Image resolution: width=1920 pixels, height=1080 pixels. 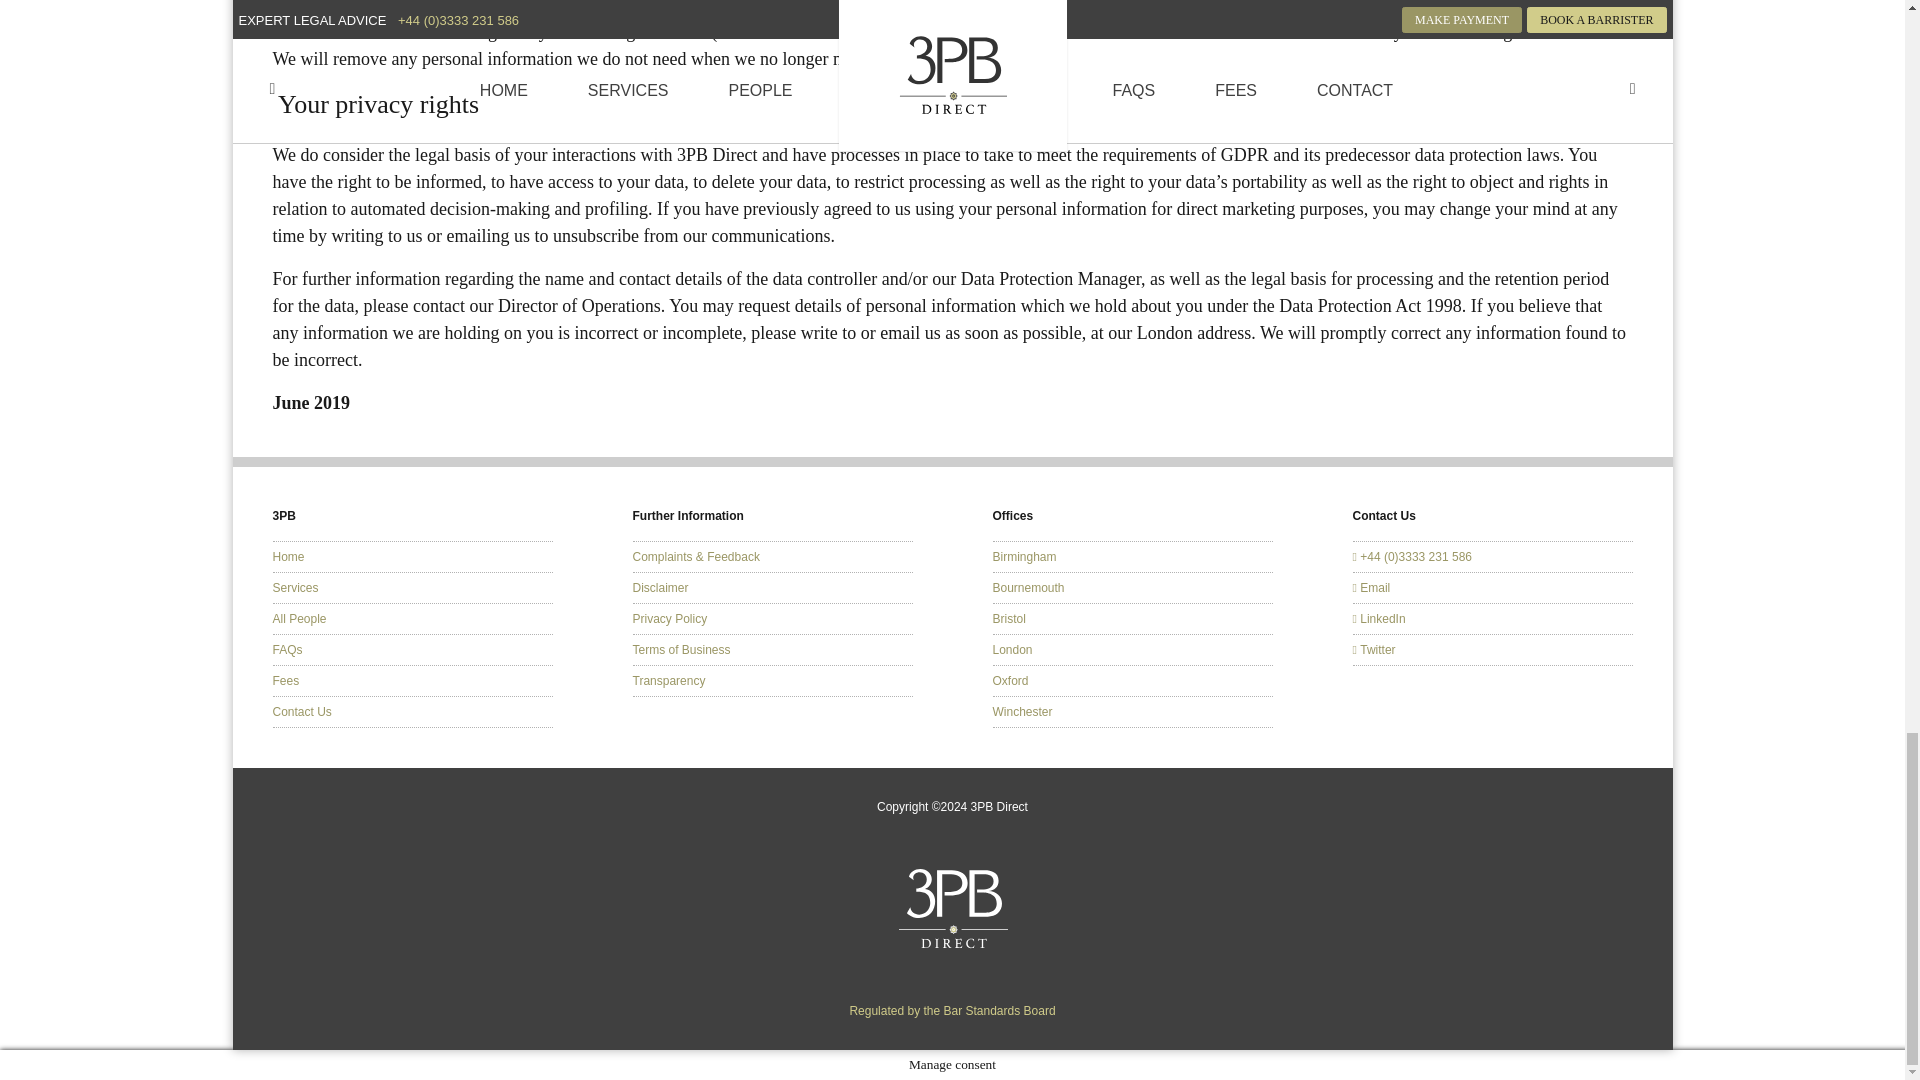 What do you see at coordinates (299, 619) in the screenshot?
I see `All People` at bounding box center [299, 619].